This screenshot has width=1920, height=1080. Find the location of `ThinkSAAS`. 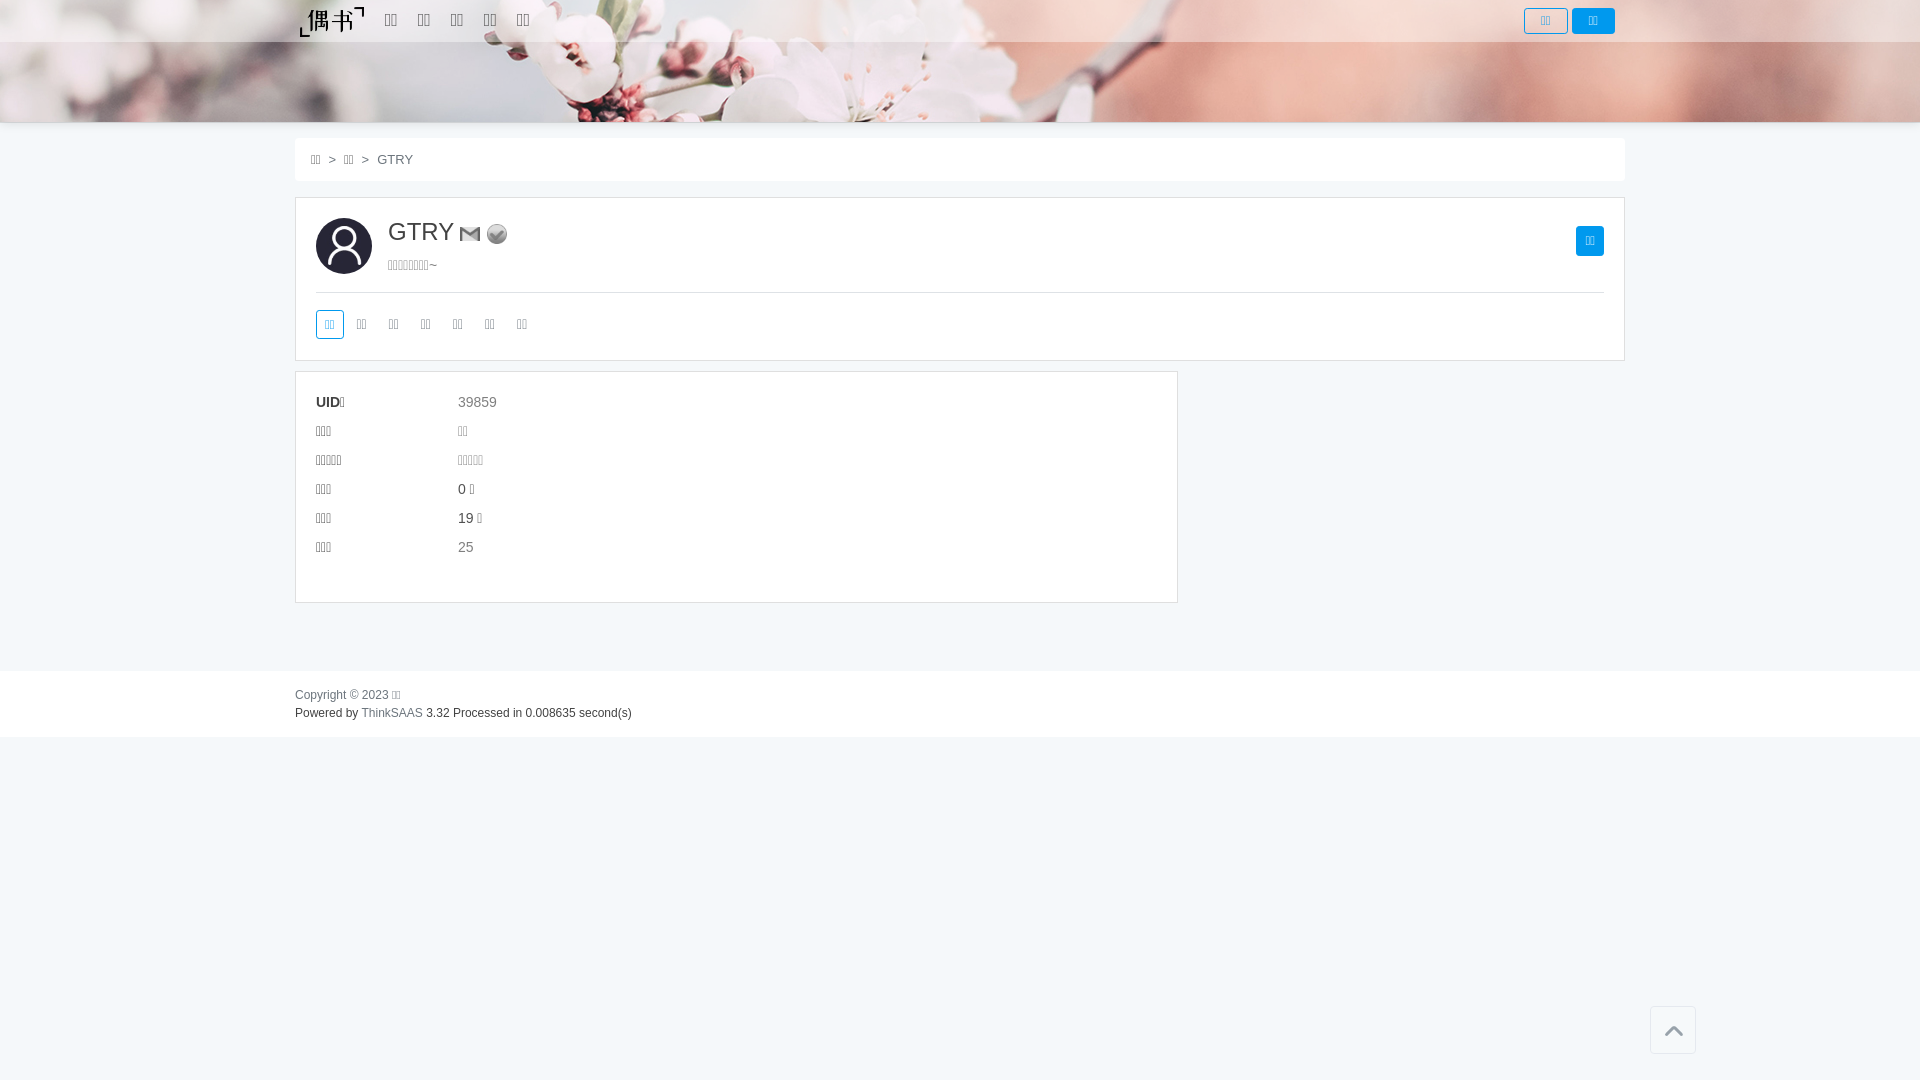

ThinkSAAS is located at coordinates (392, 713).